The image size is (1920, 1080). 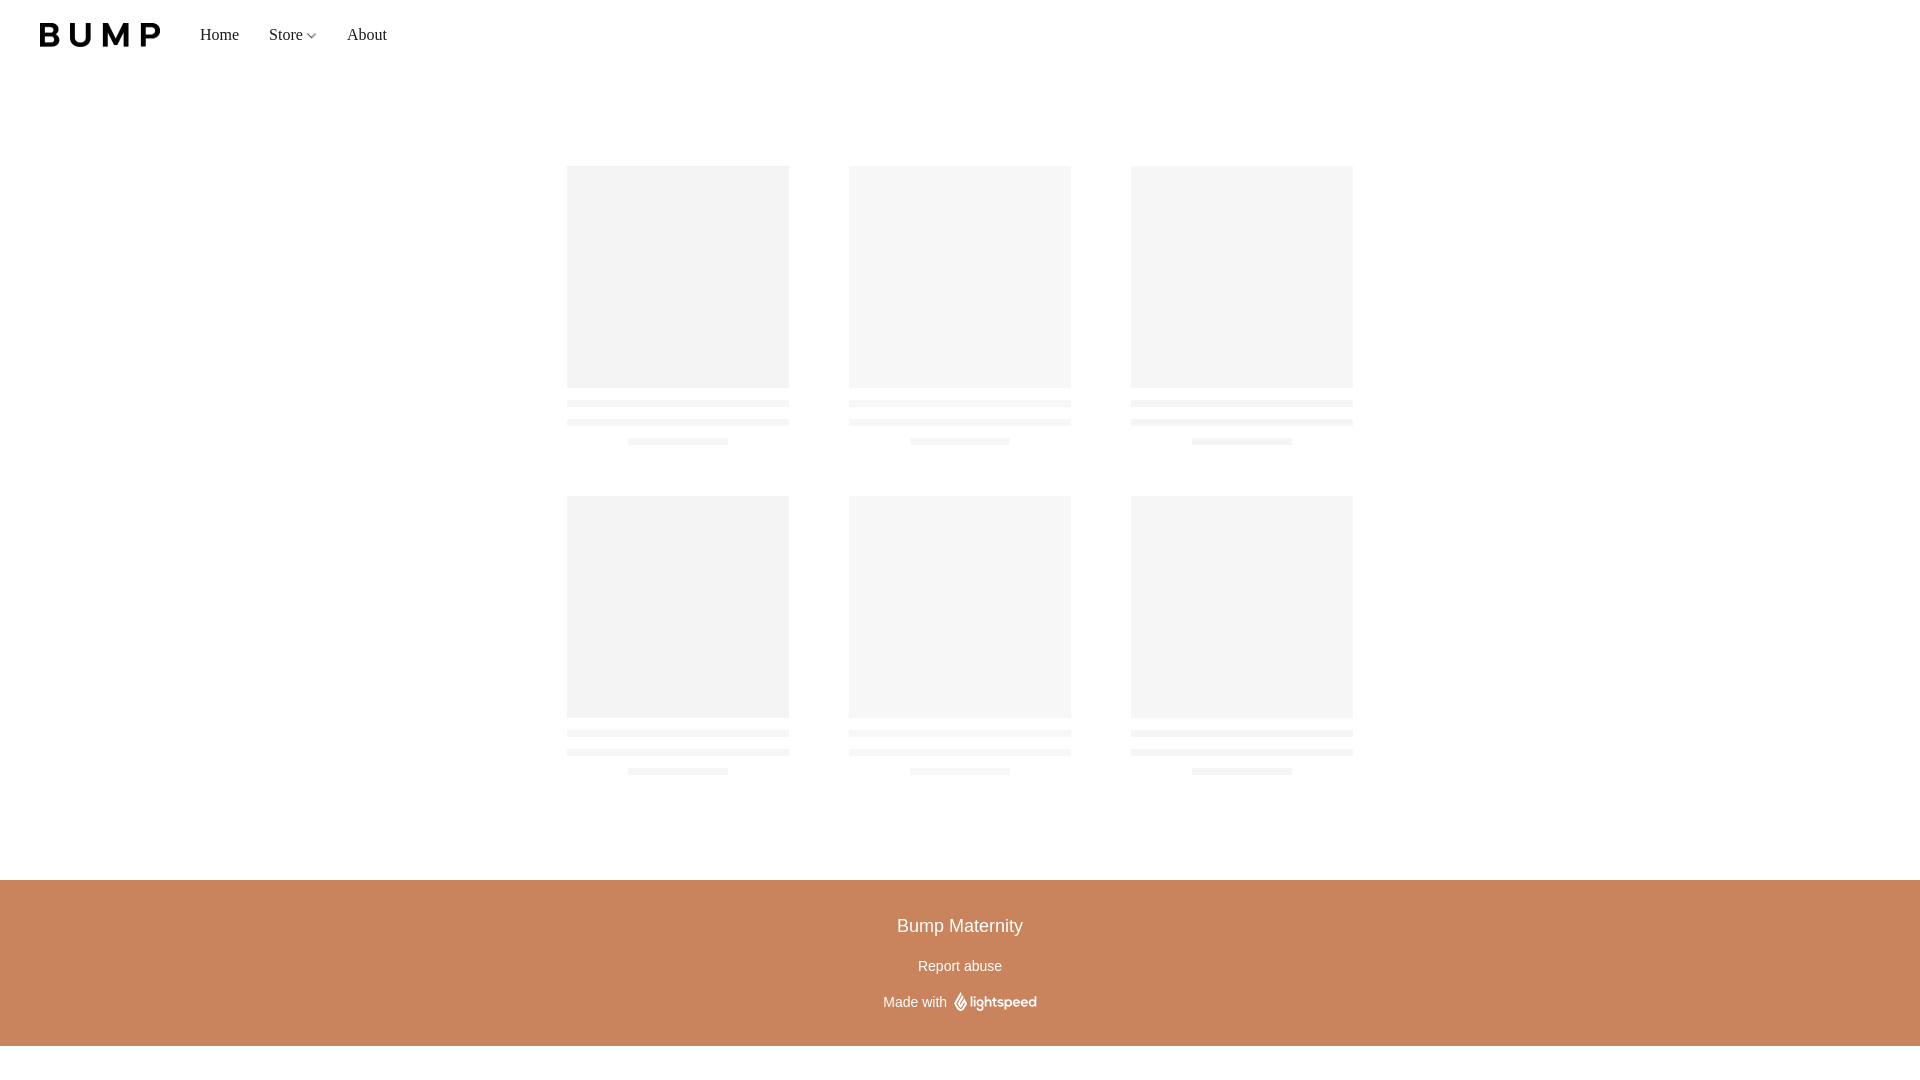 I want to click on Report abuse, so click(x=960, y=966).